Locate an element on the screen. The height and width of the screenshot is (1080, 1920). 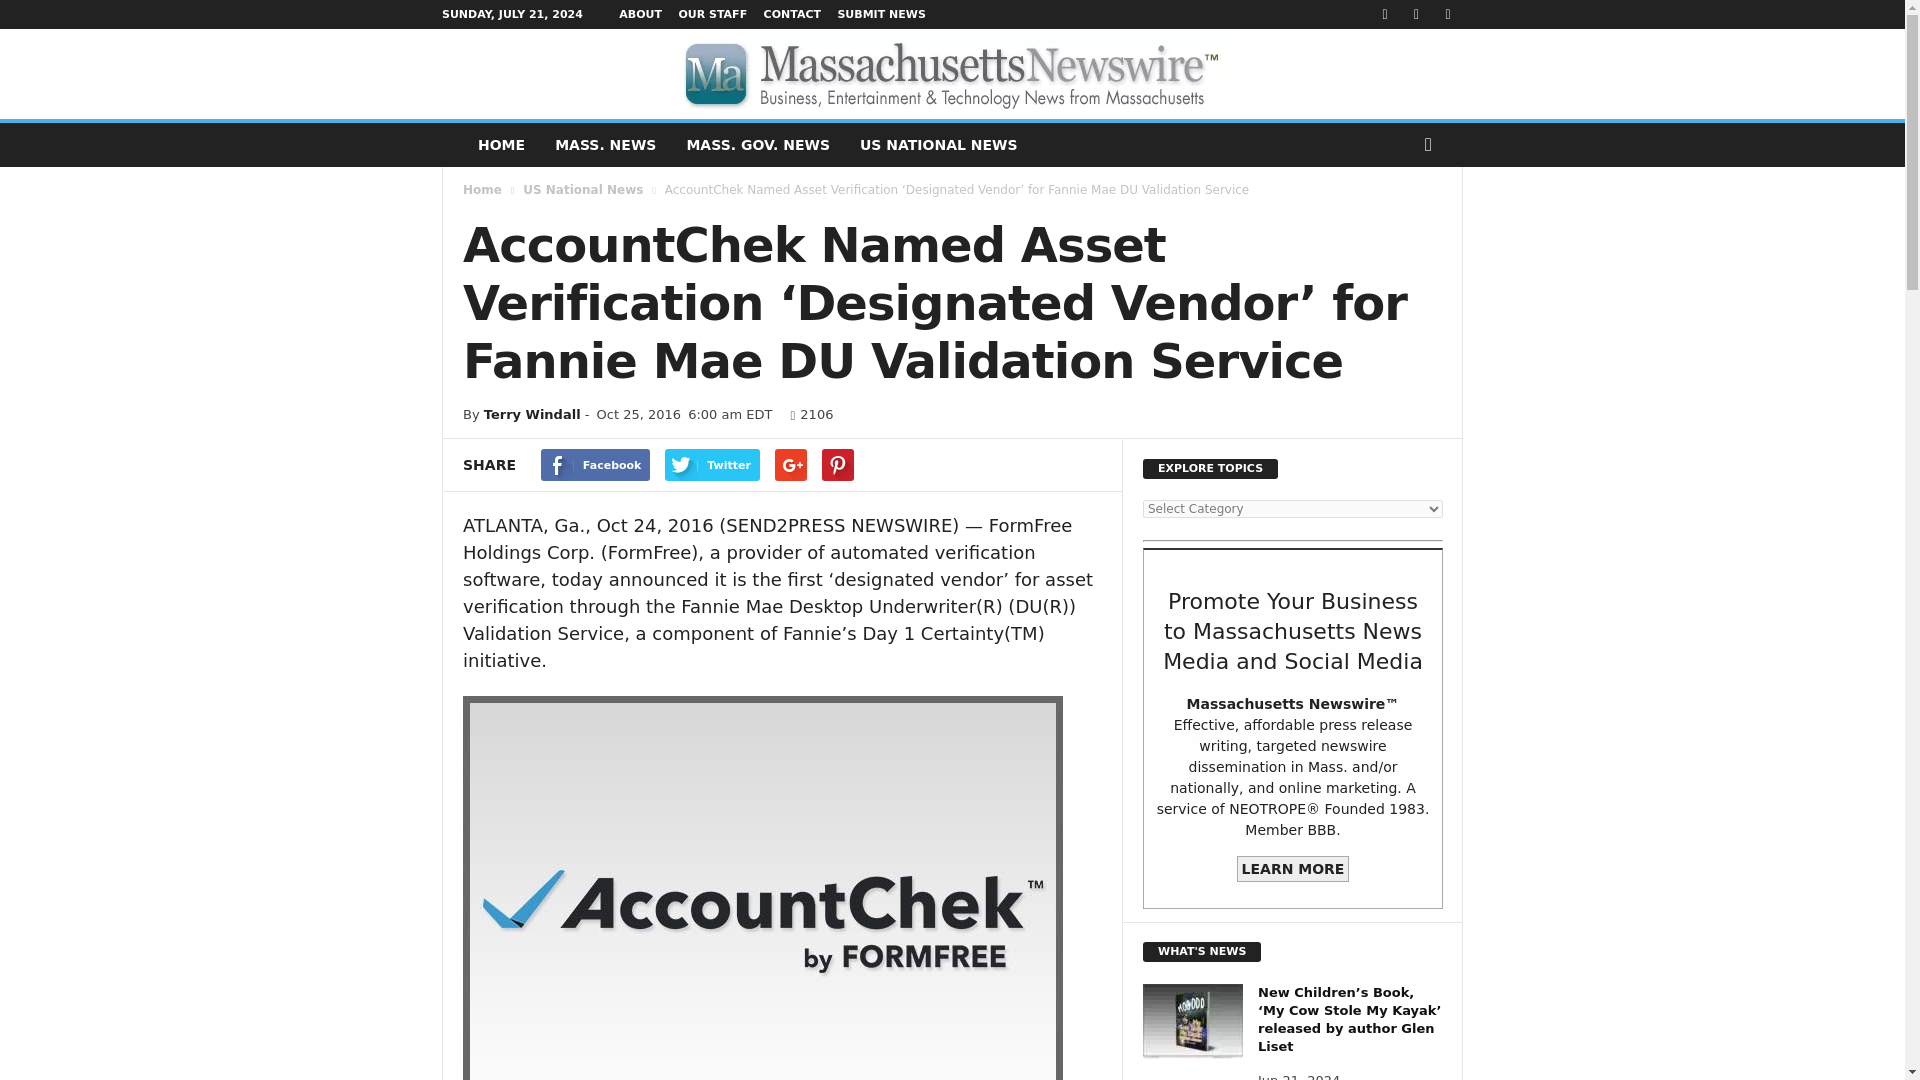
US NATIONAL NEWS is located at coordinates (938, 145).